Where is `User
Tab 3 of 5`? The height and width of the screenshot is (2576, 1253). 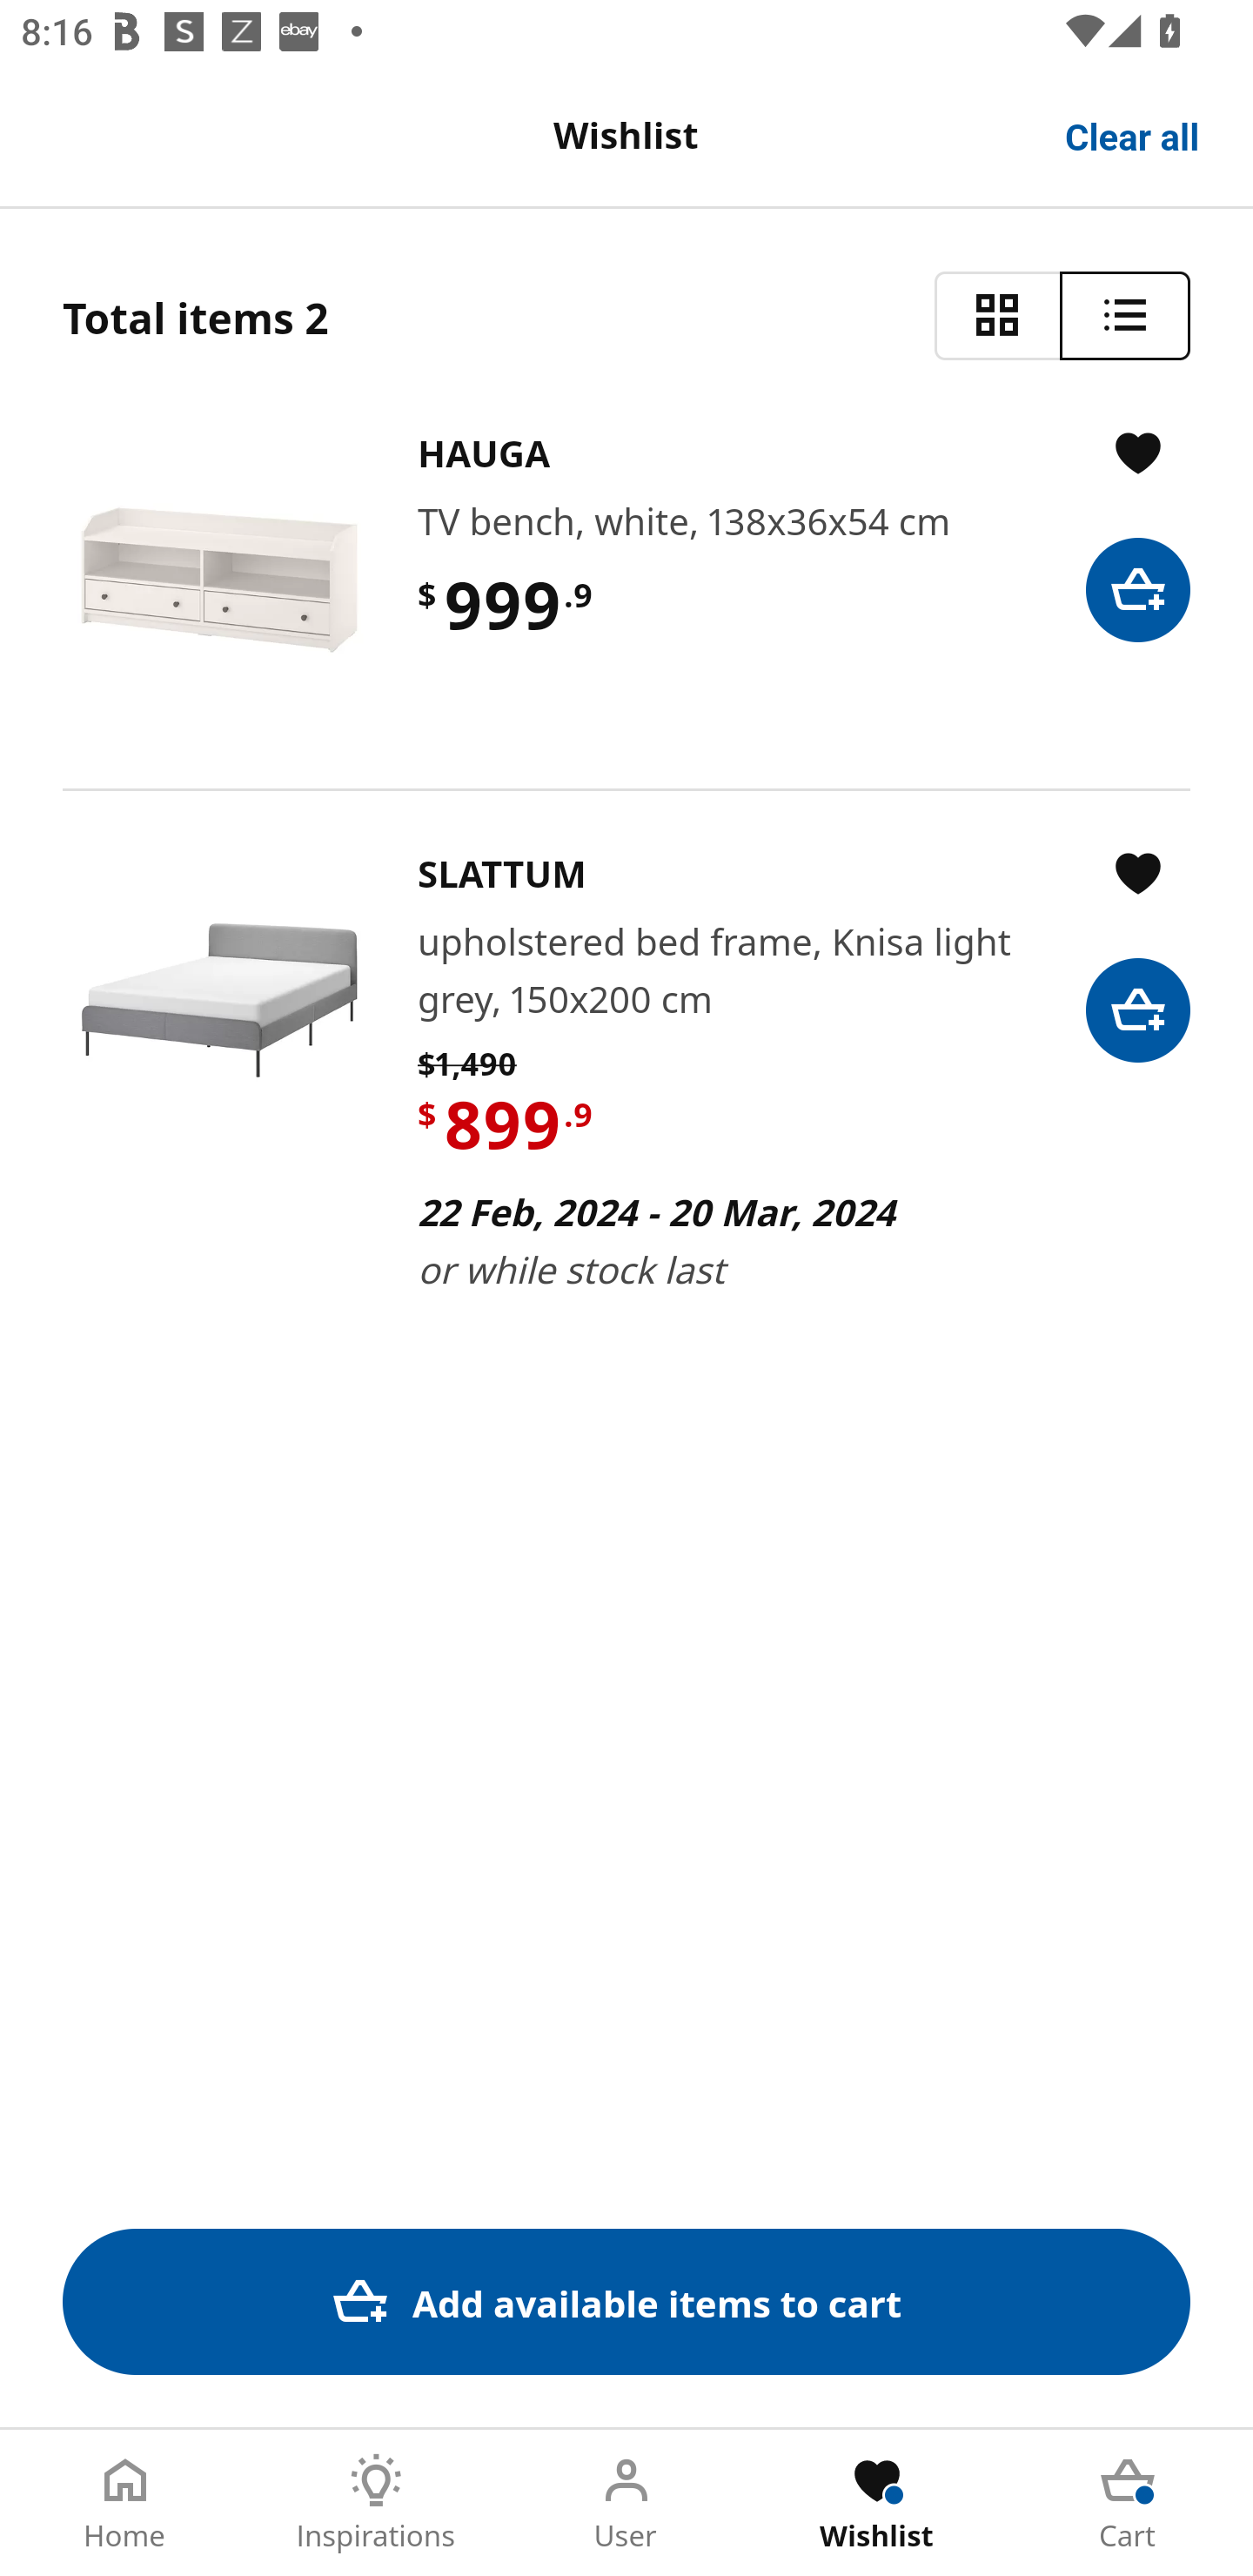 User
Tab 3 of 5 is located at coordinates (626, 2503).